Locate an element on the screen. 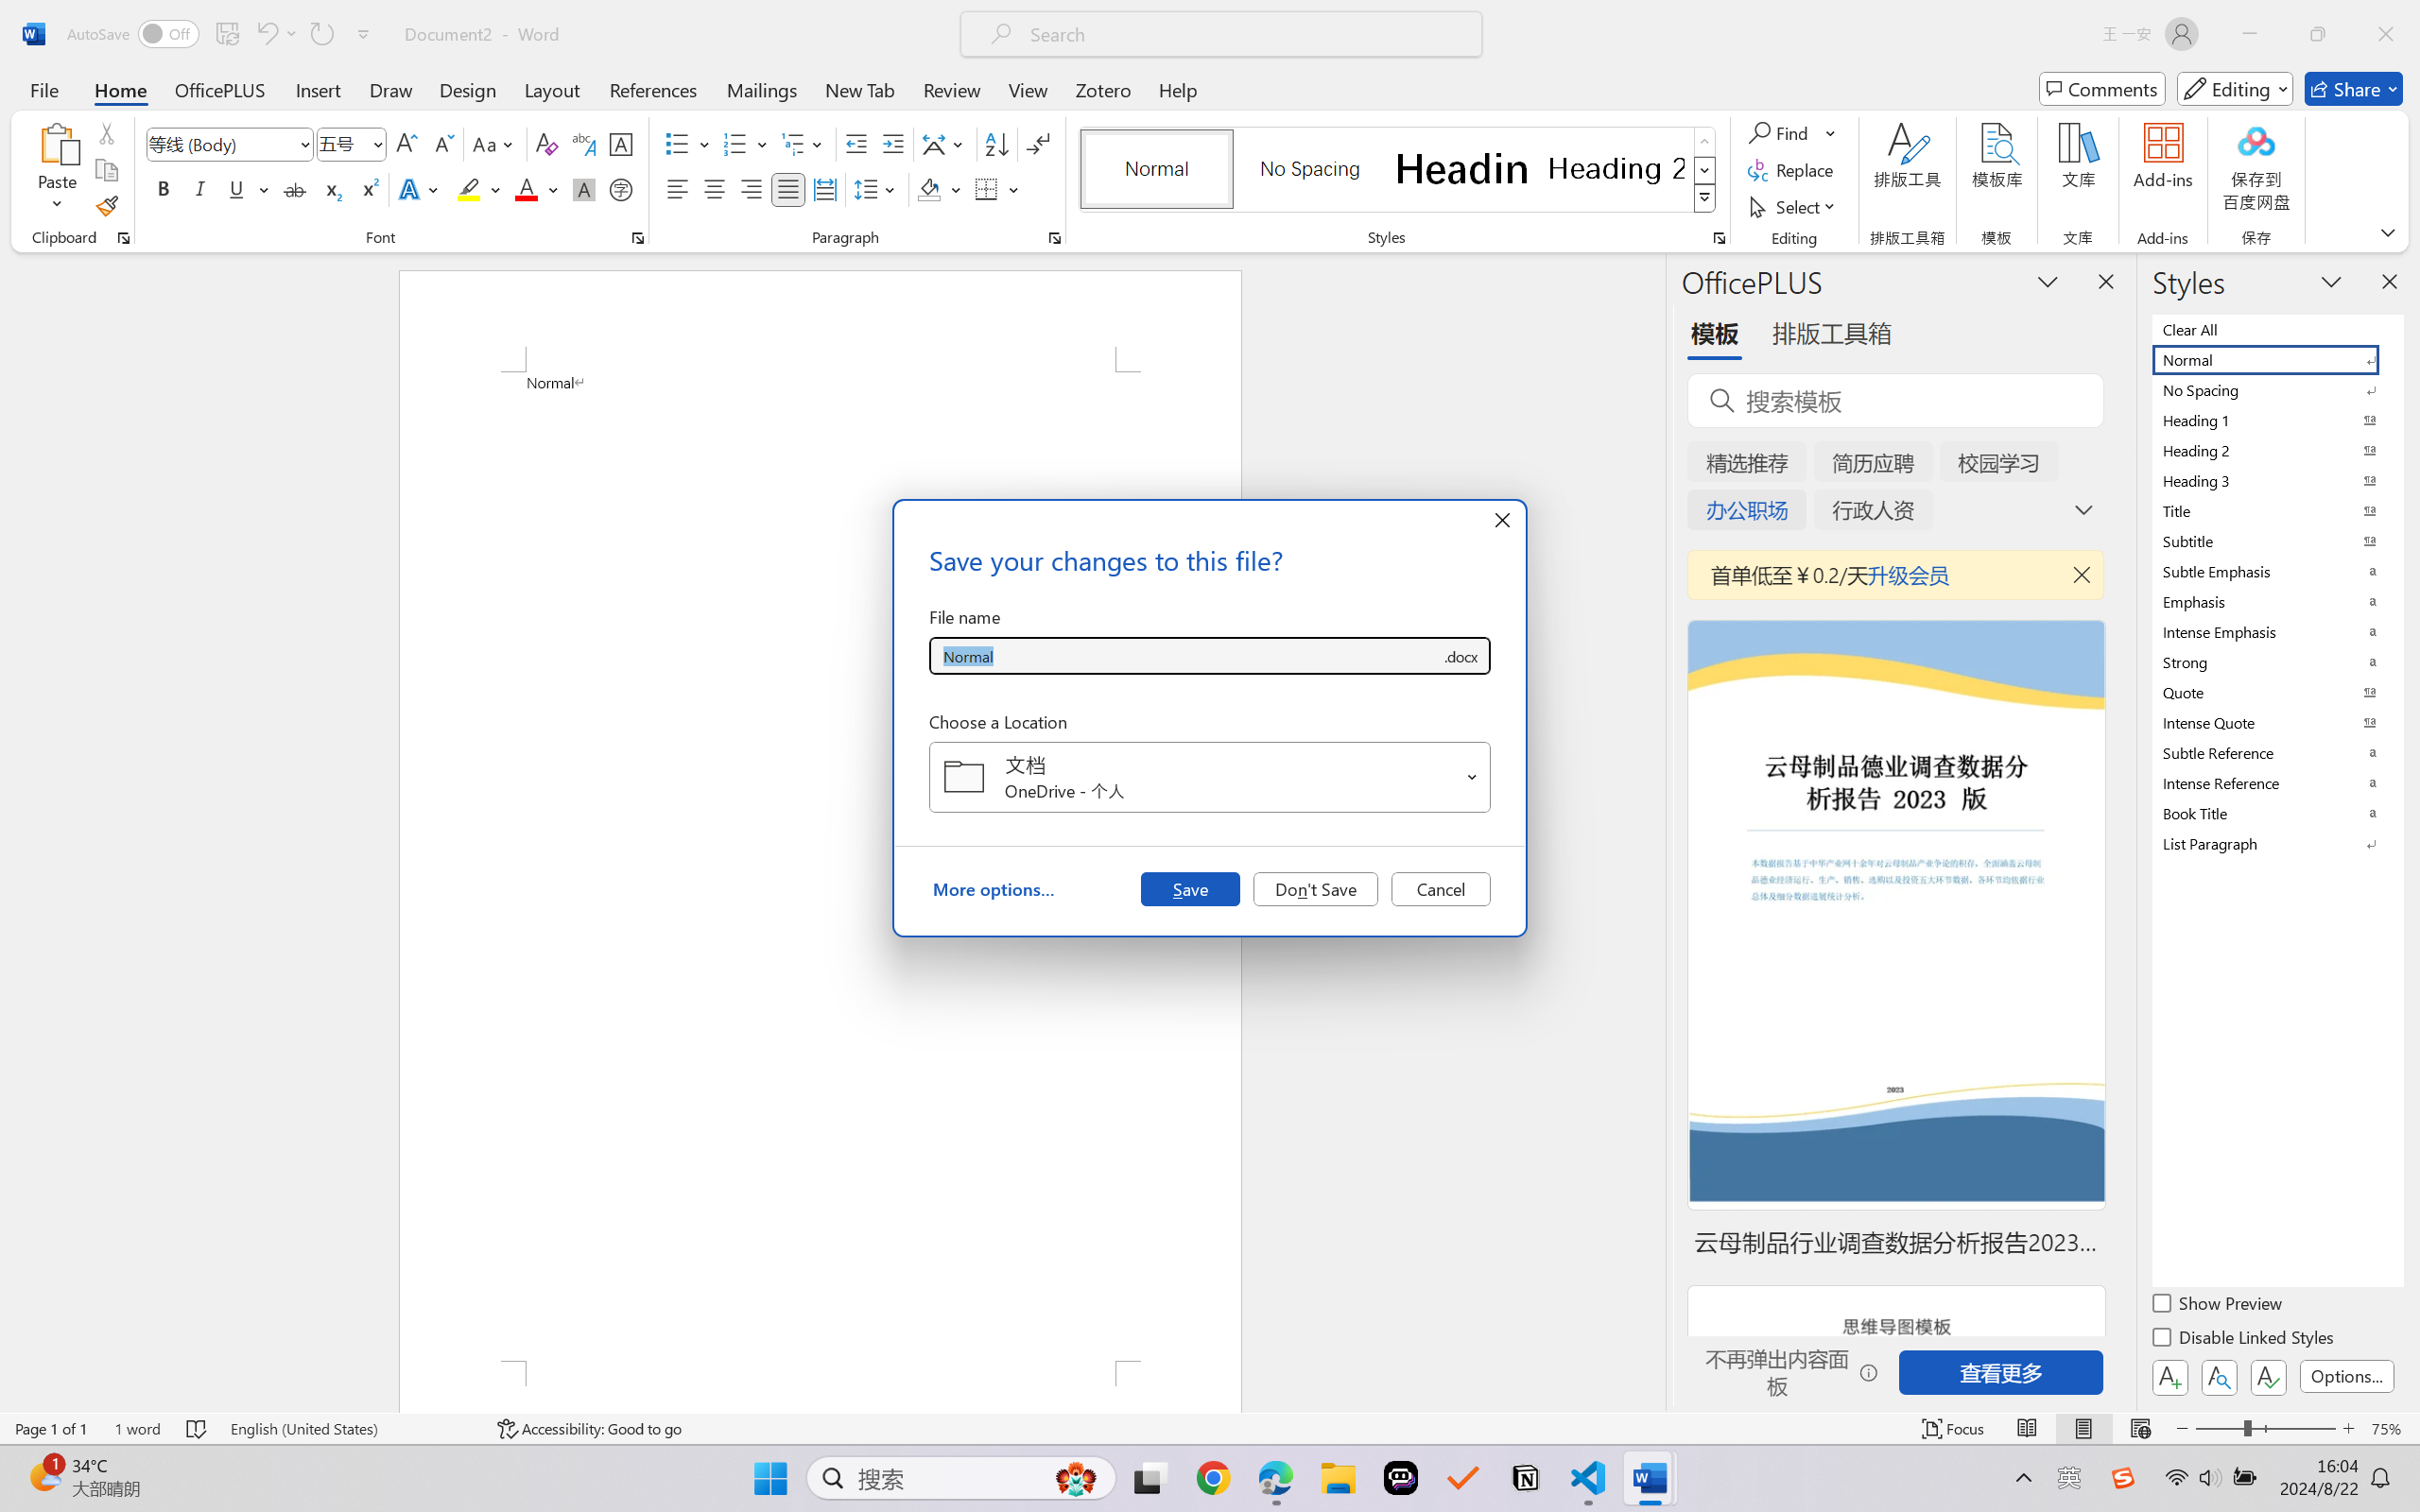  Home is located at coordinates (121, 89).